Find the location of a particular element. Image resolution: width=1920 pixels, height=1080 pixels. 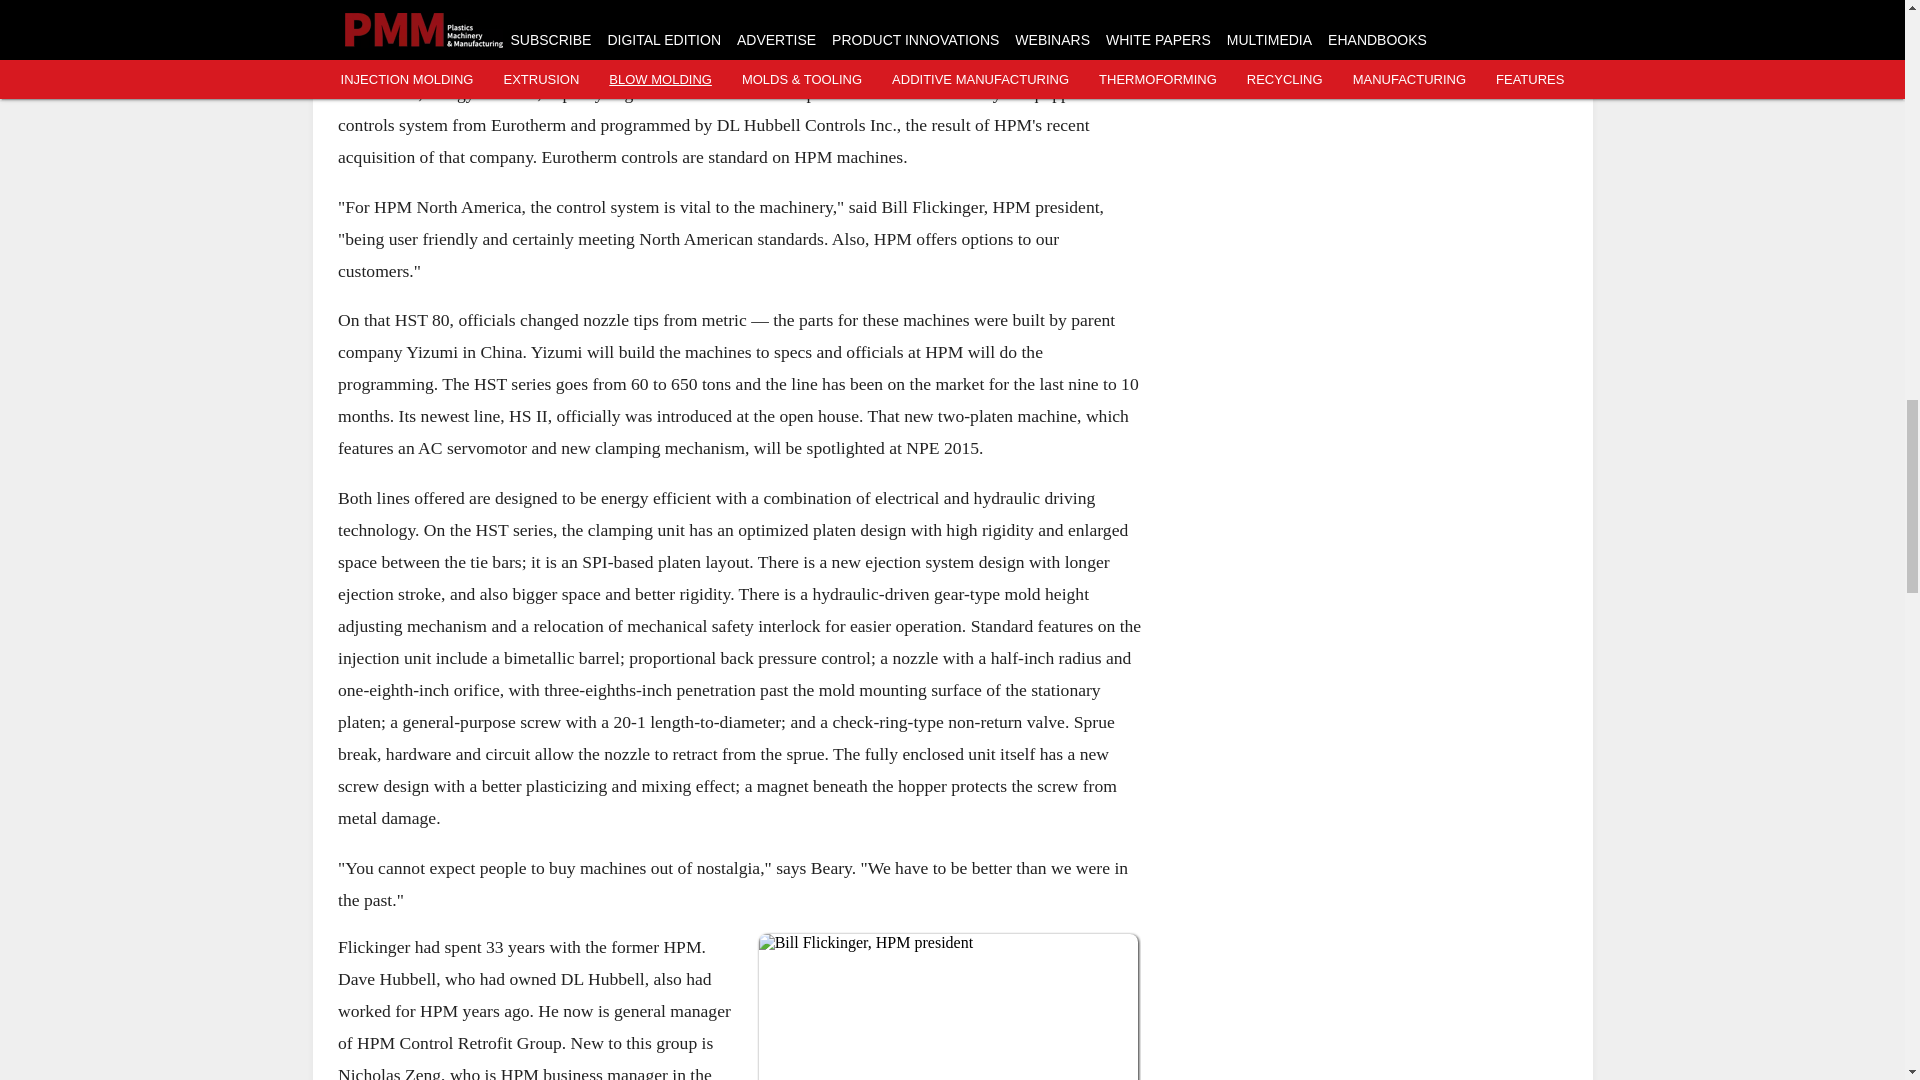

Bill Flickinger, HPM president is located at coordinates (948, 1007).